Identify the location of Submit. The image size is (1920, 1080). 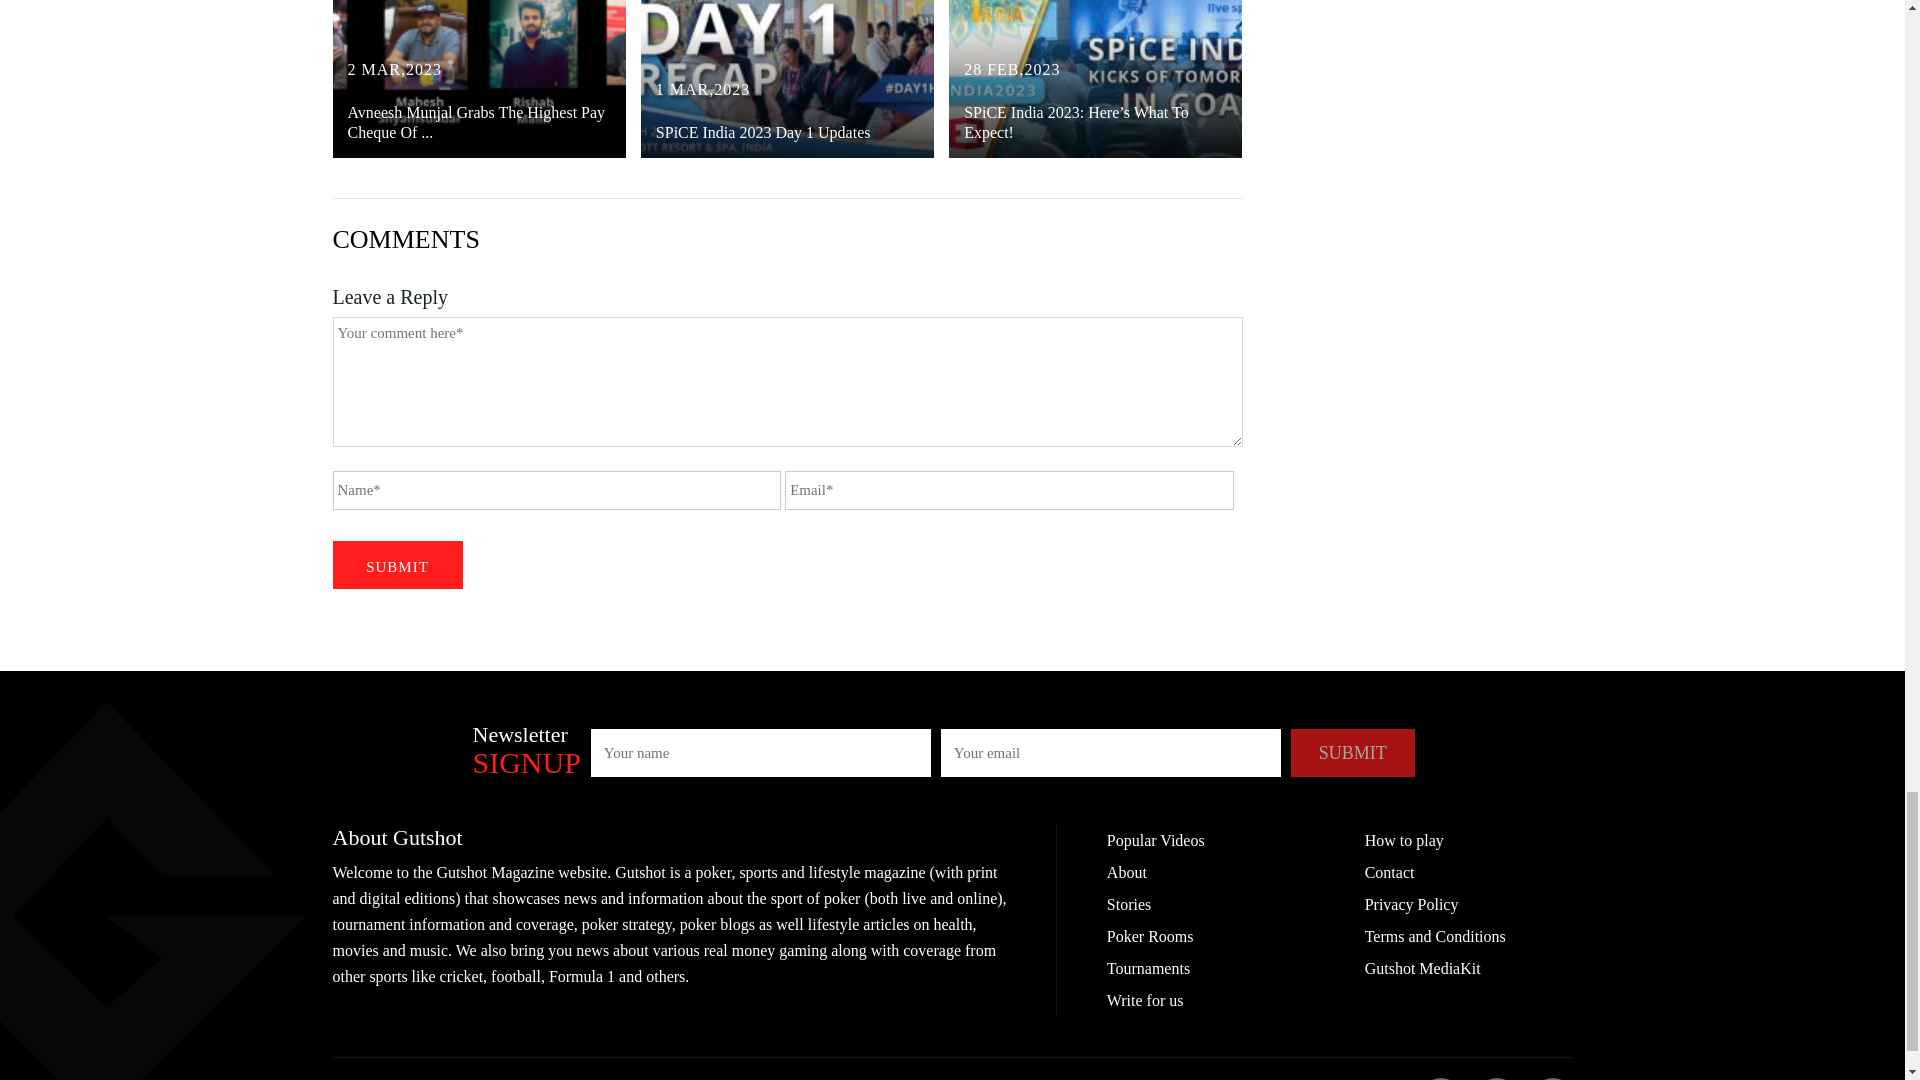
(1352, 752).